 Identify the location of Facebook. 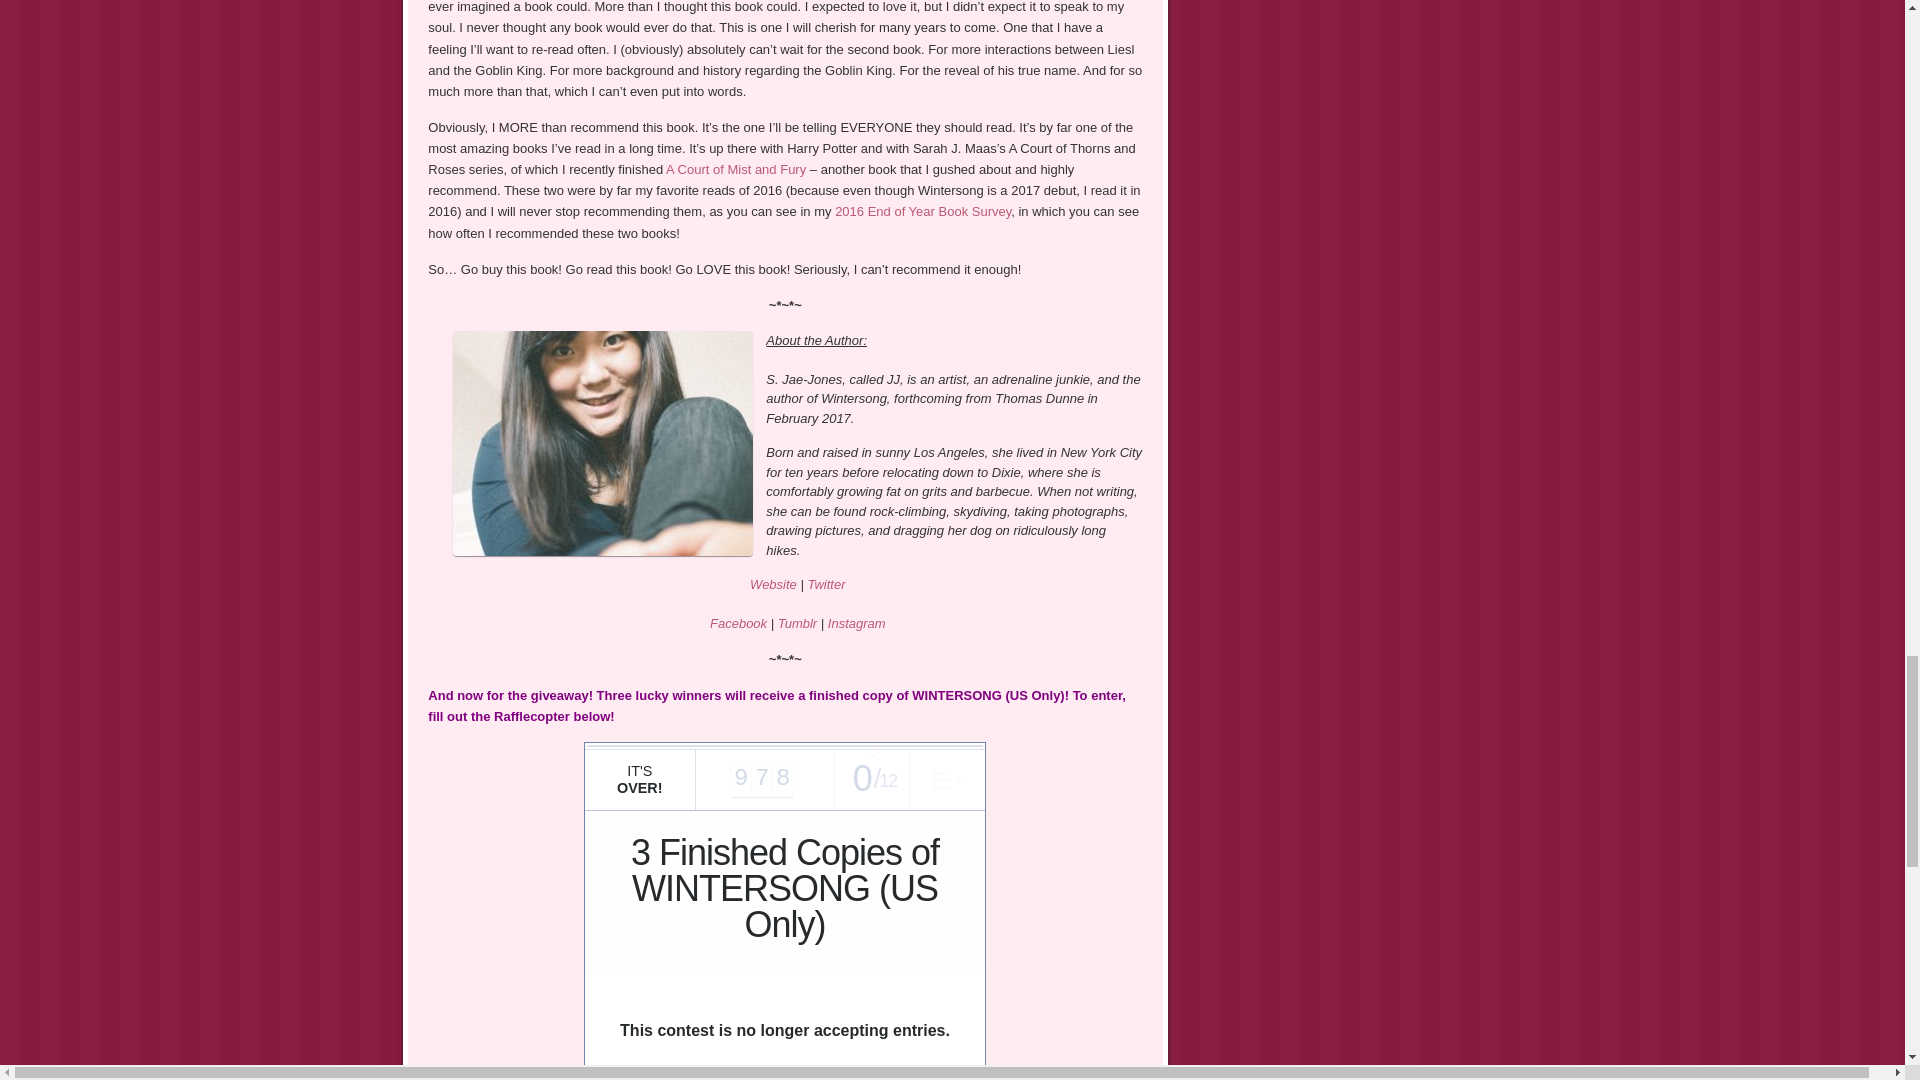
(738, 622).